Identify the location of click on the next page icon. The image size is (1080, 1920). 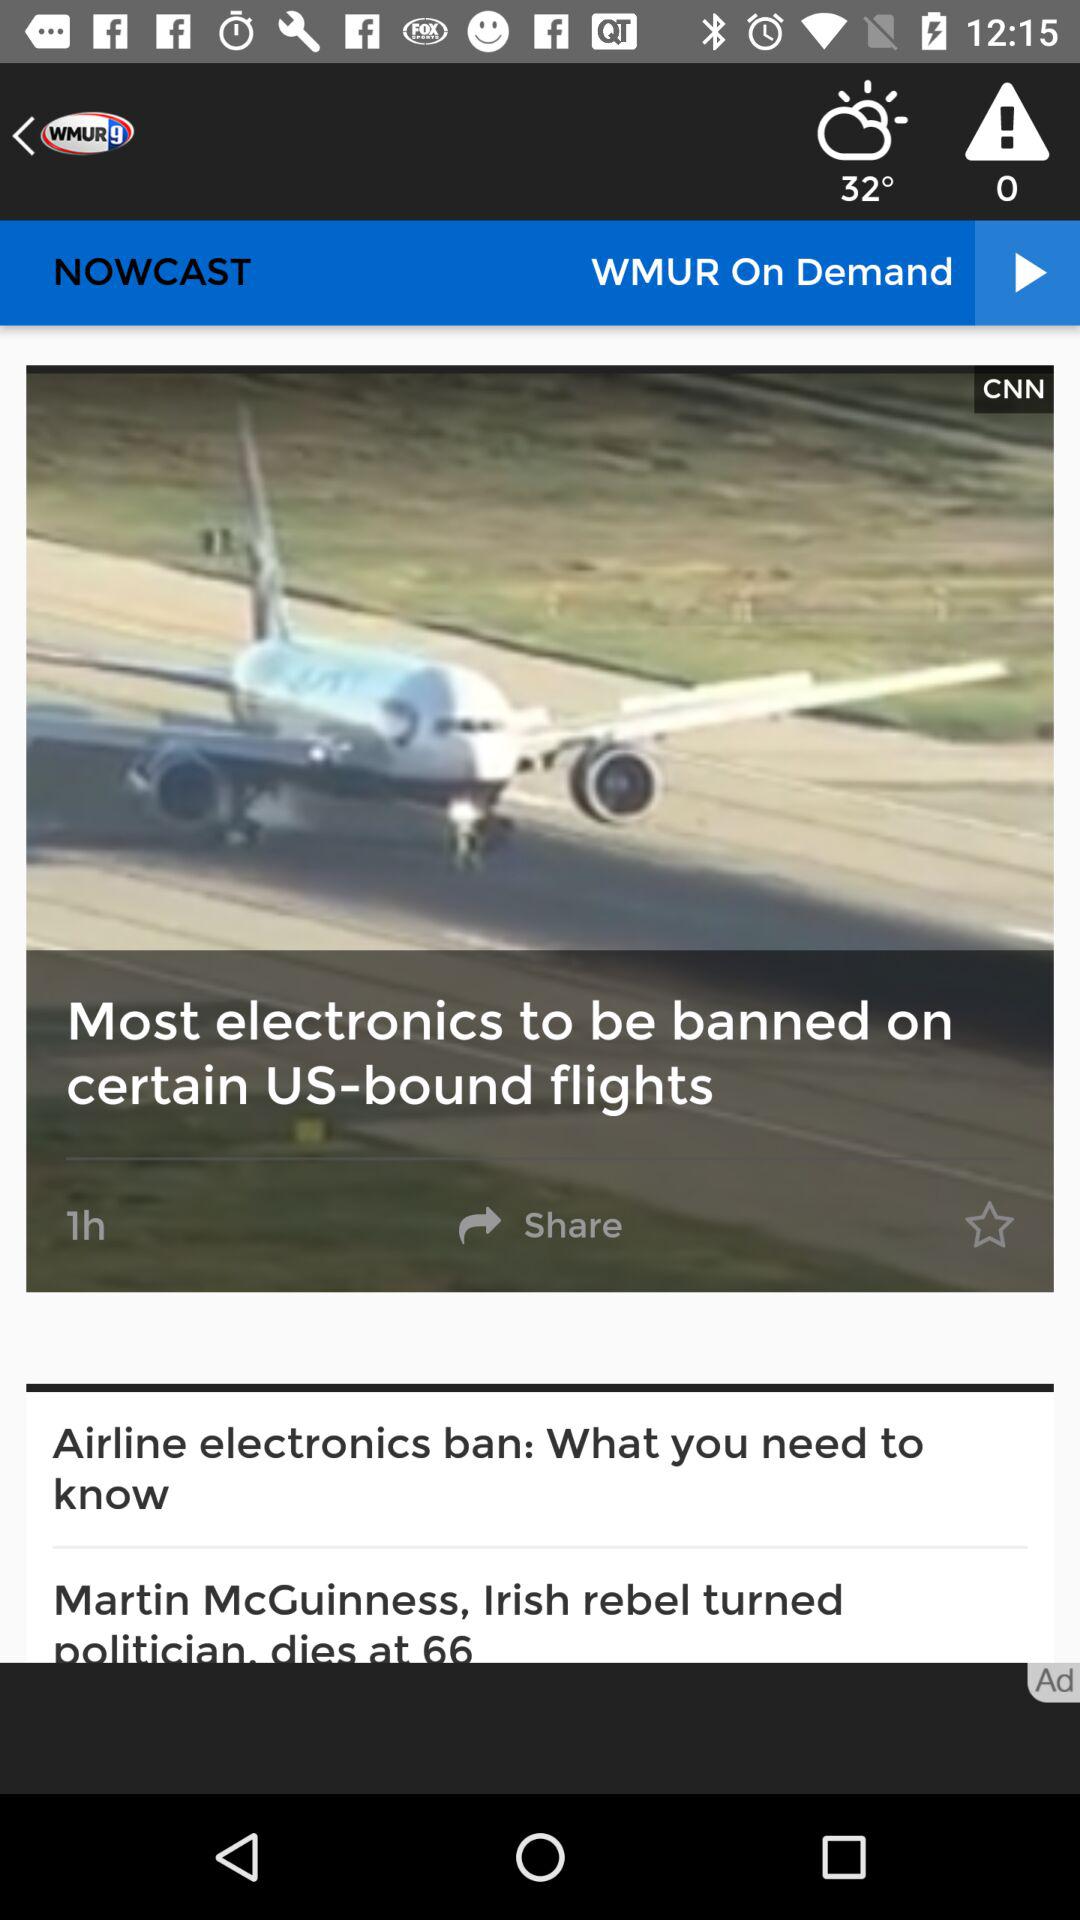
(1026, 272).